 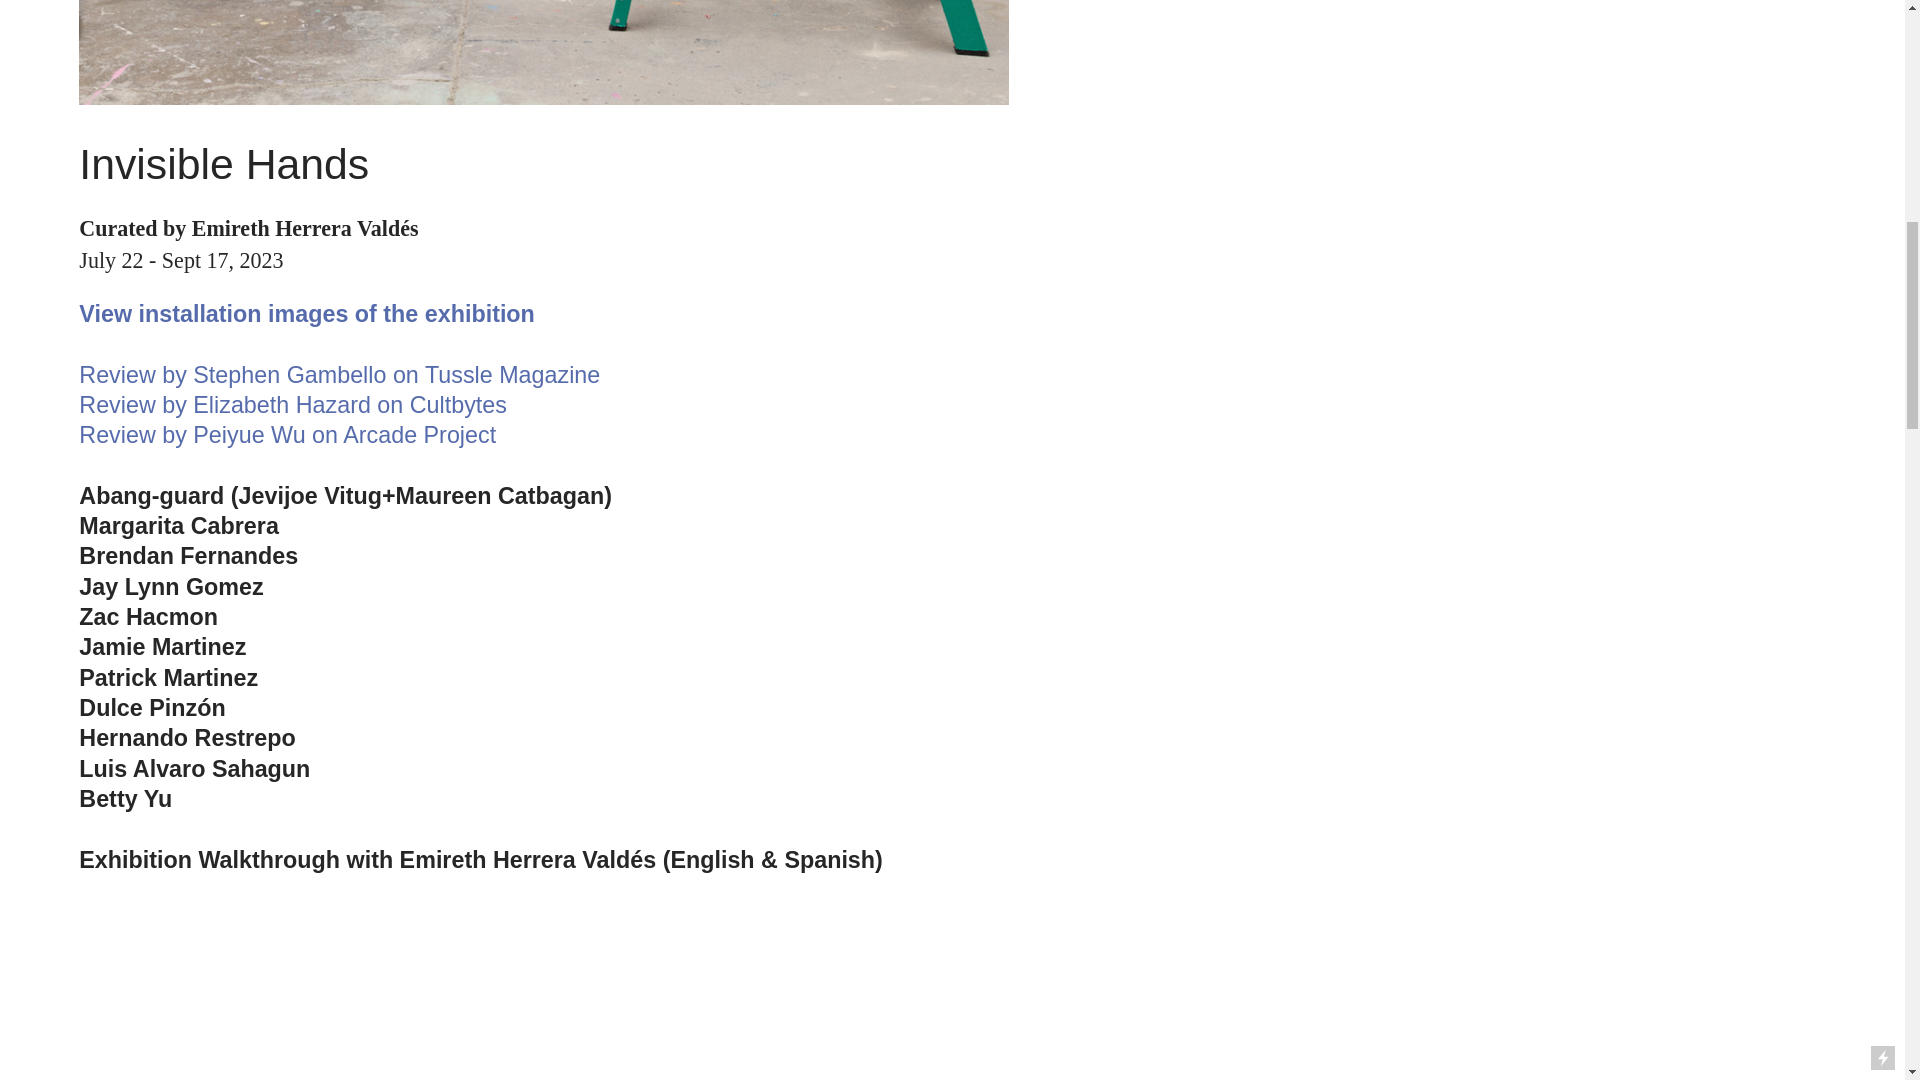 I want to click on Review by Elizabeth Hazard on Cultbytes, so click(x=292, y=406).